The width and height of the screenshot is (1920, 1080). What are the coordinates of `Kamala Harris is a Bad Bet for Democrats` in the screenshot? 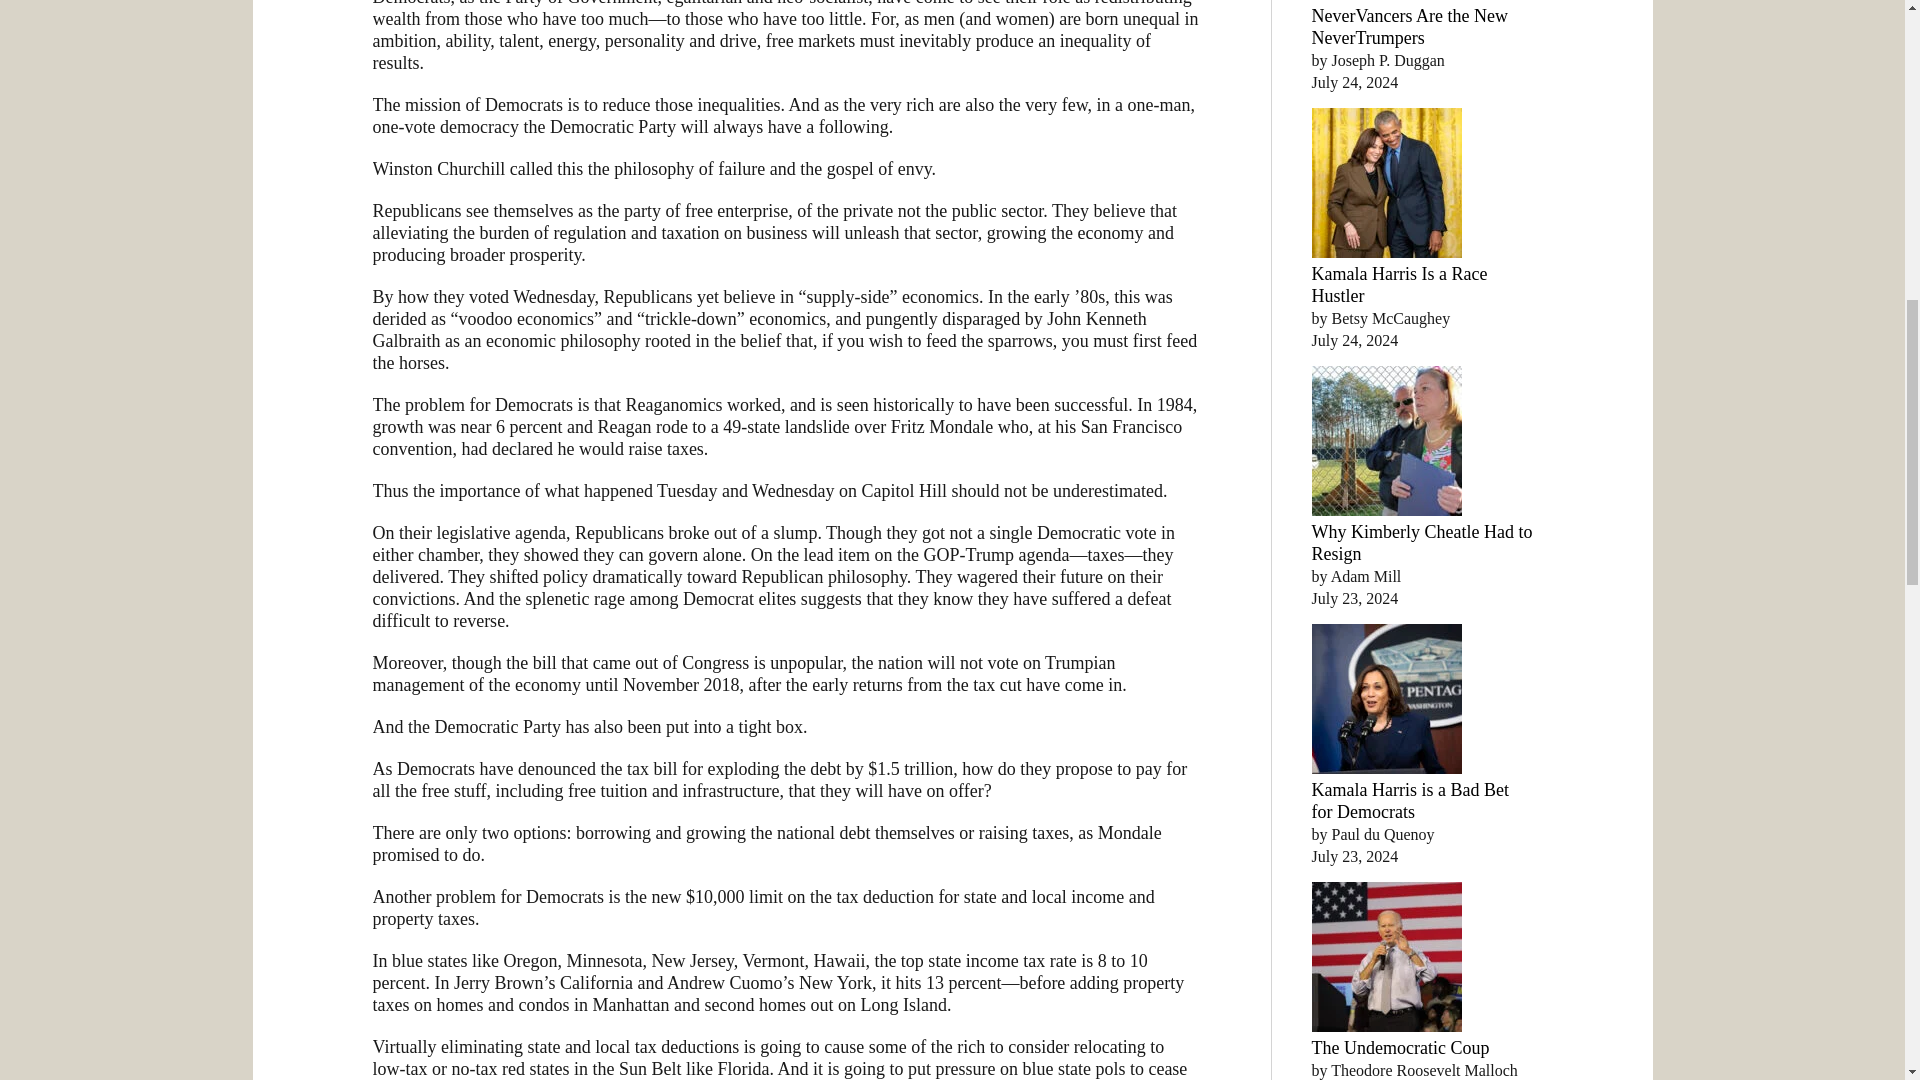 It's located at (1410, 800).